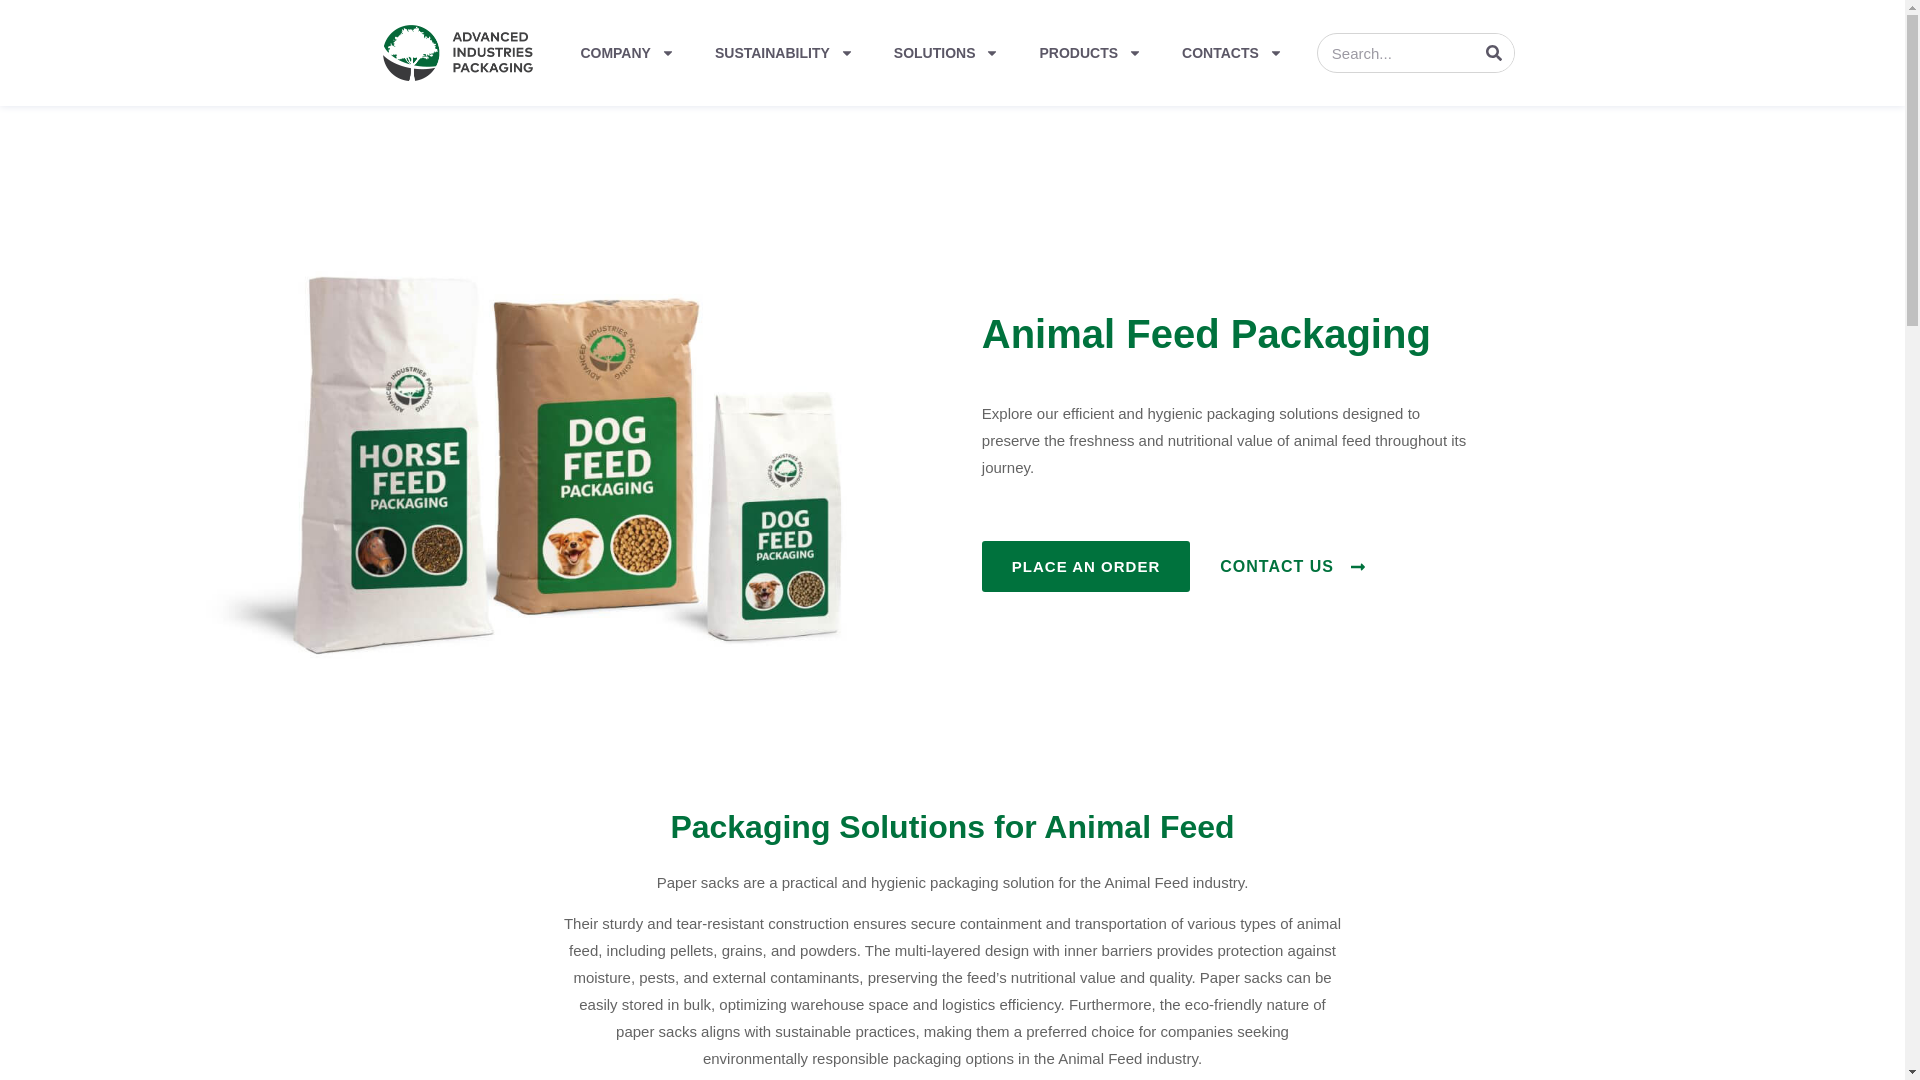 The image size is (1920, 1080). Describe the element at coordinates (1232, 52) in the screenshot. I see `CONTACTS` at that location.